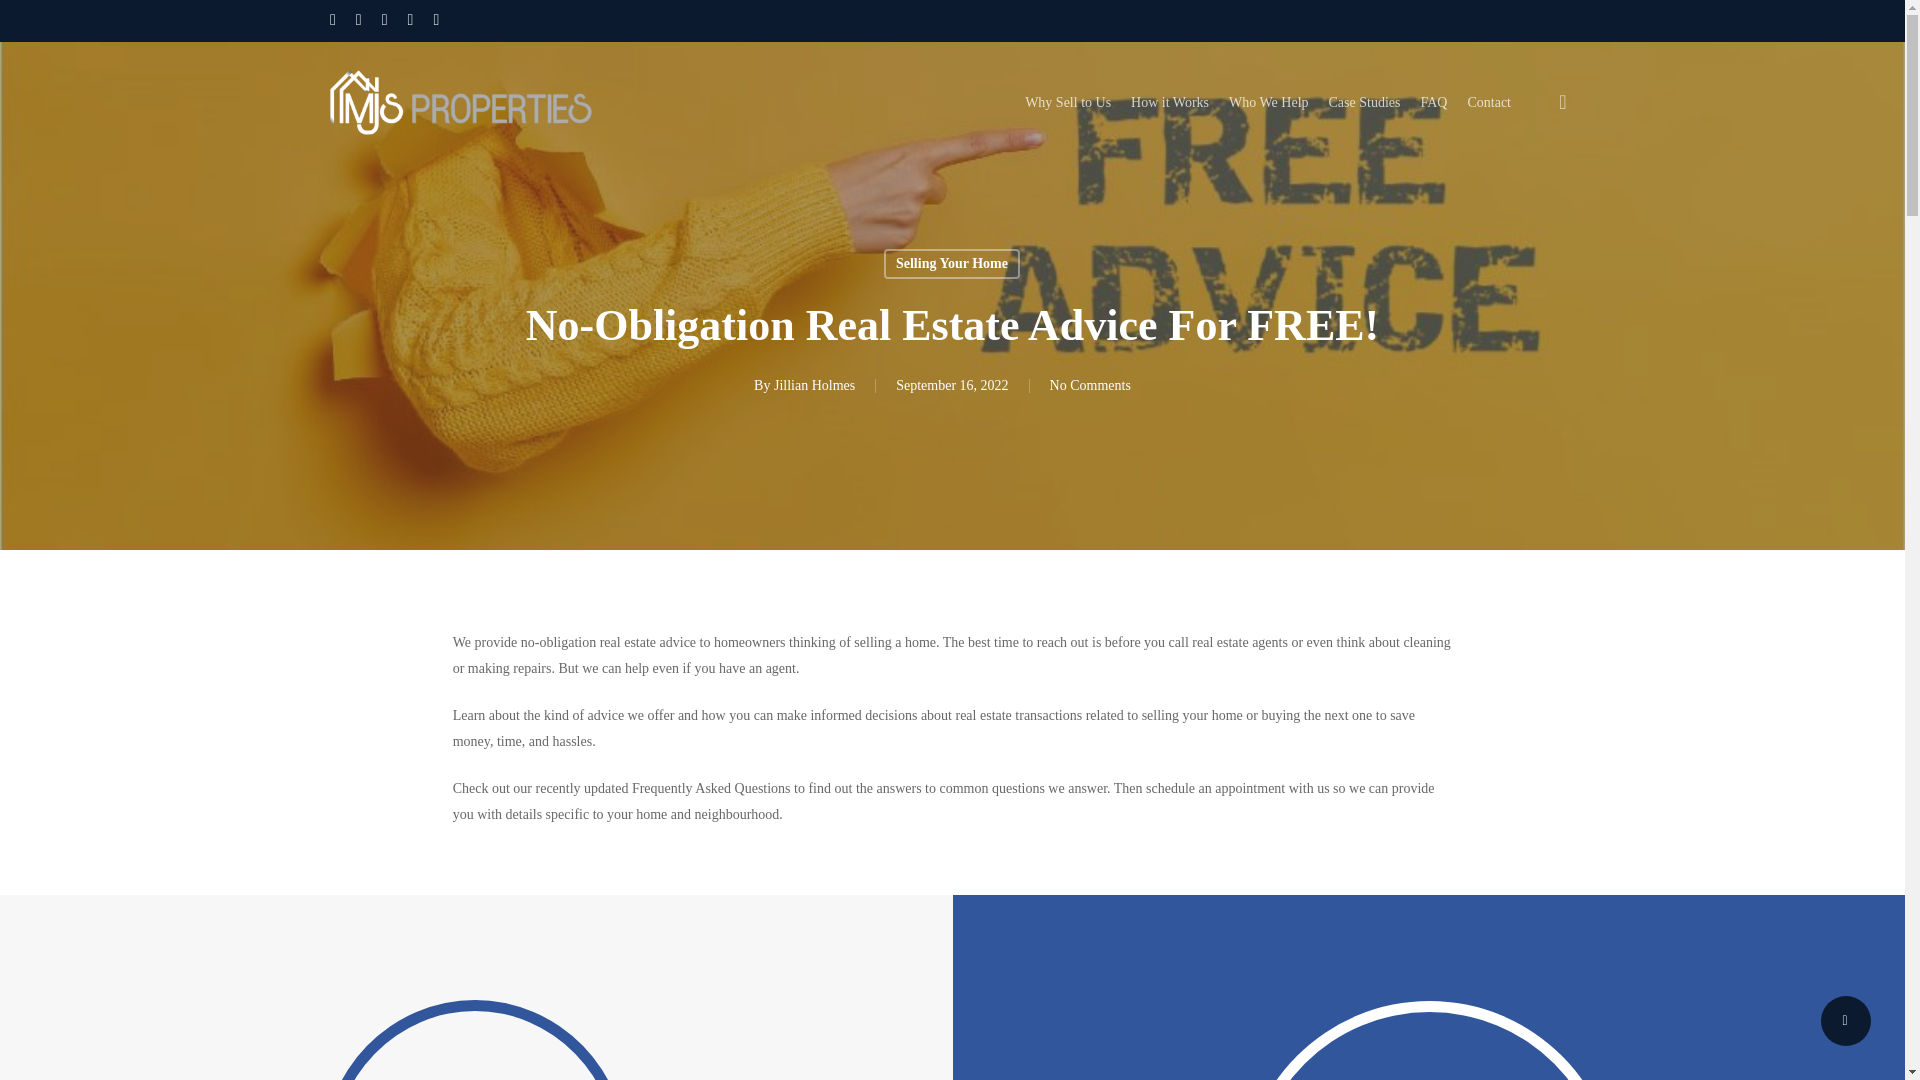 The height and width of the screenshot is (1080, 1920). What do you see at coordinates (1090, 386) in the screenshot?
I see `No Comments` at bounding box center [1090, 386].